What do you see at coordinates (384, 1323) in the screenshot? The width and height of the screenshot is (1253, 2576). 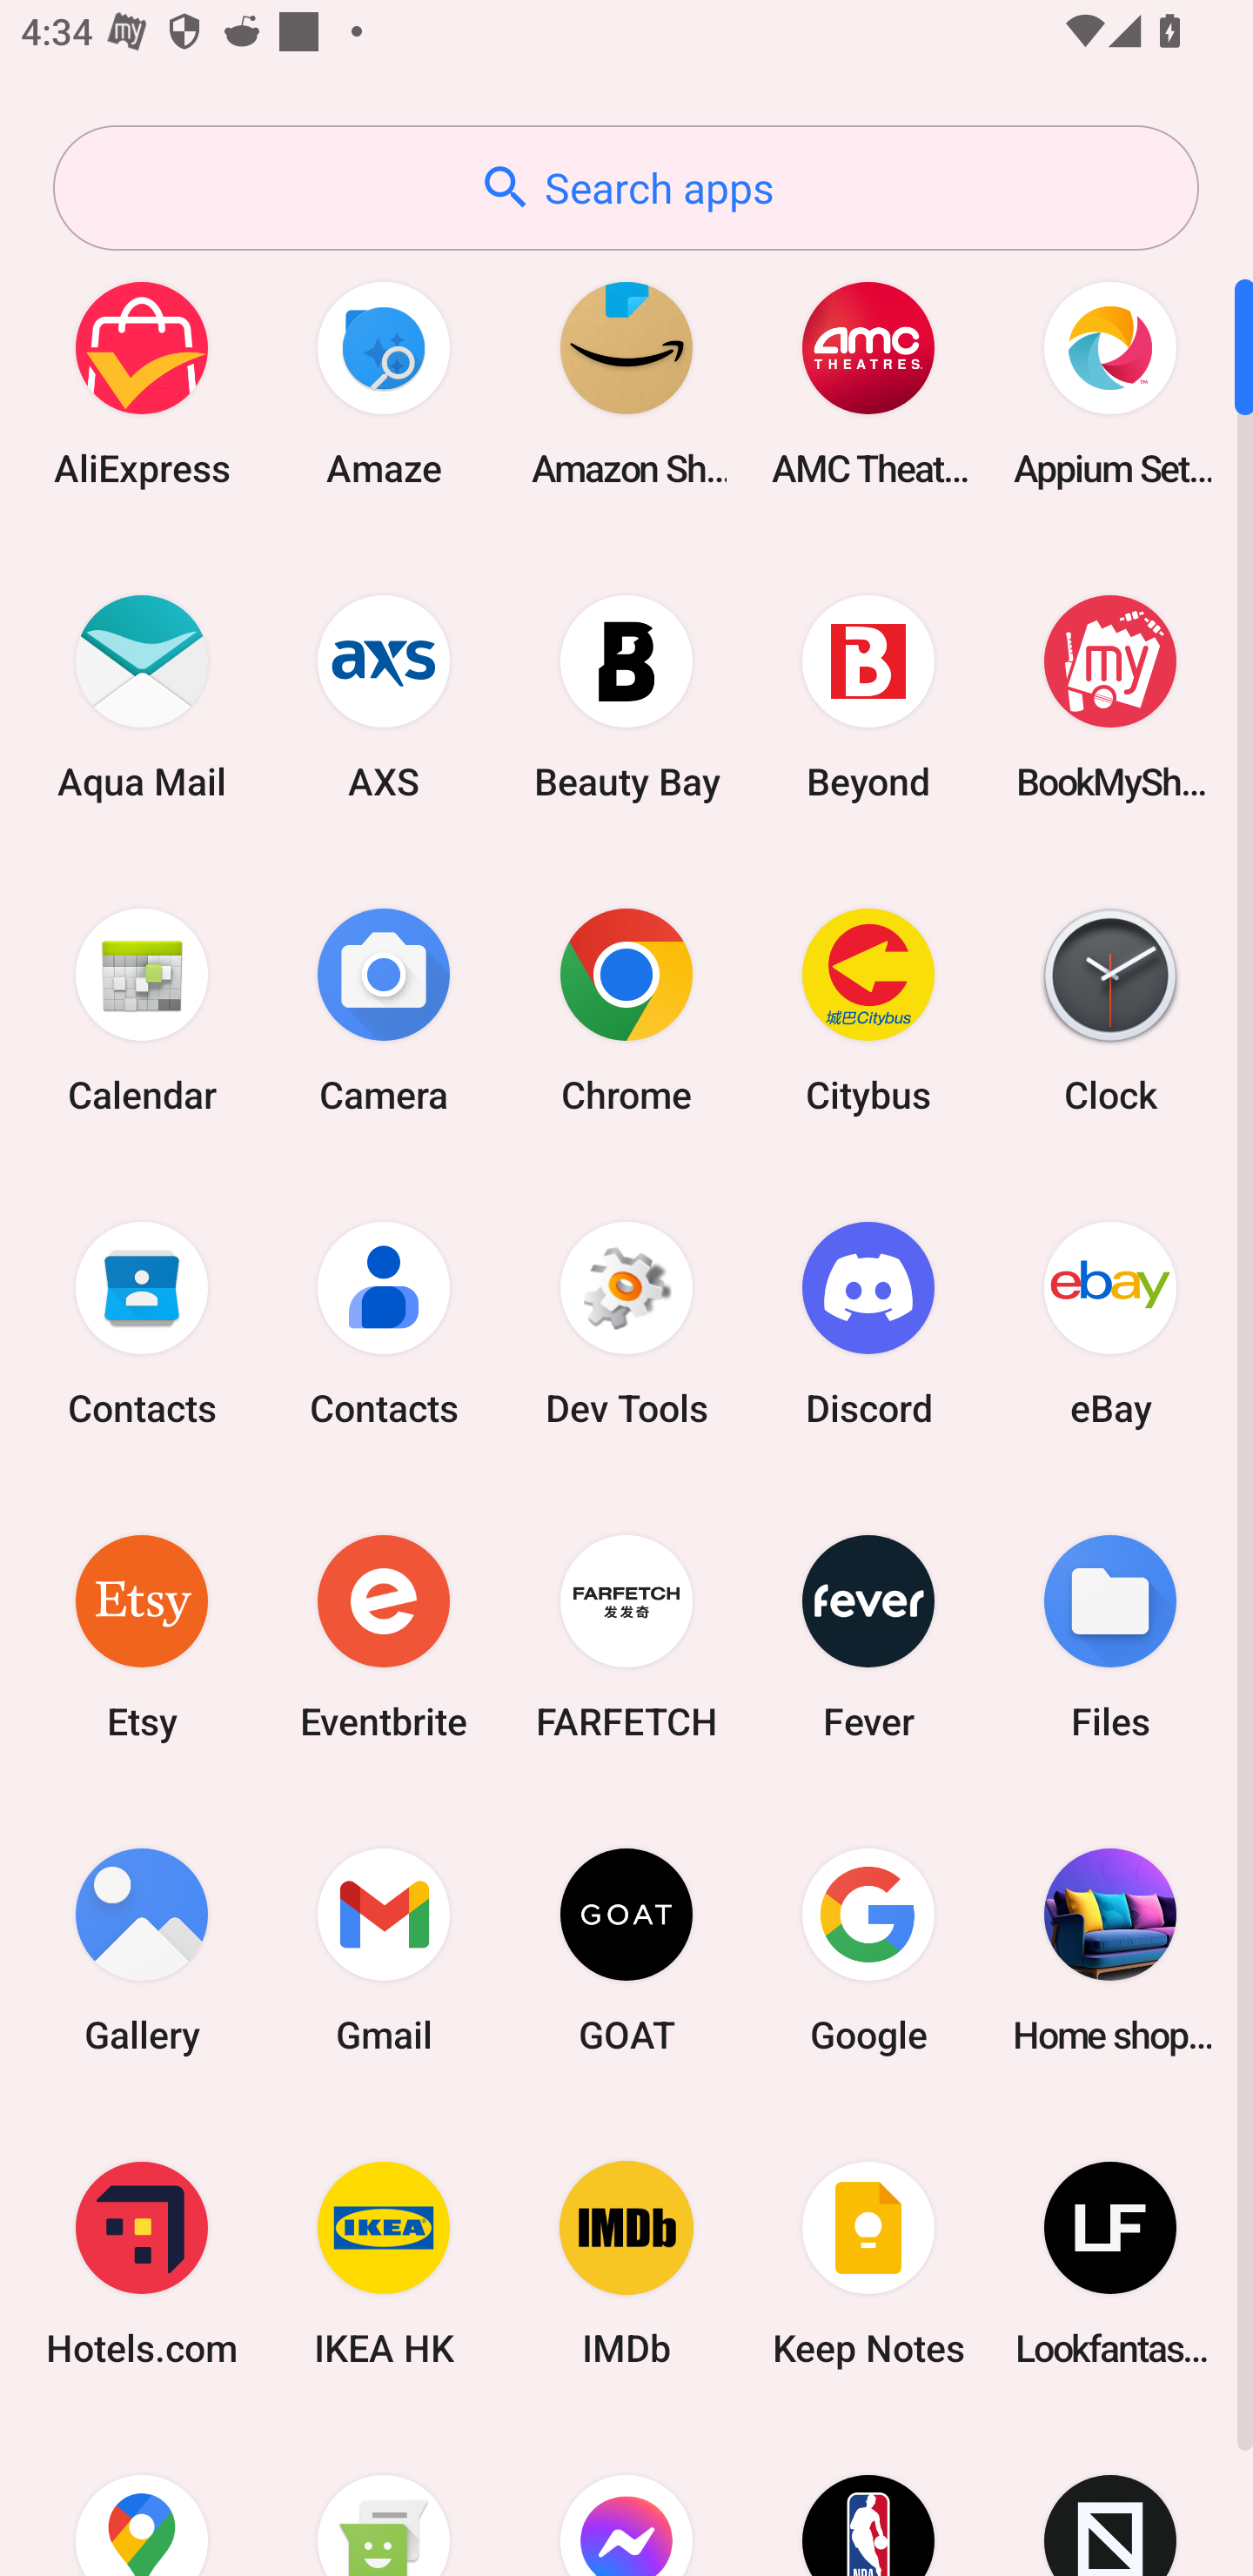 I see `Contacts` at bounding box center [384, 1323].